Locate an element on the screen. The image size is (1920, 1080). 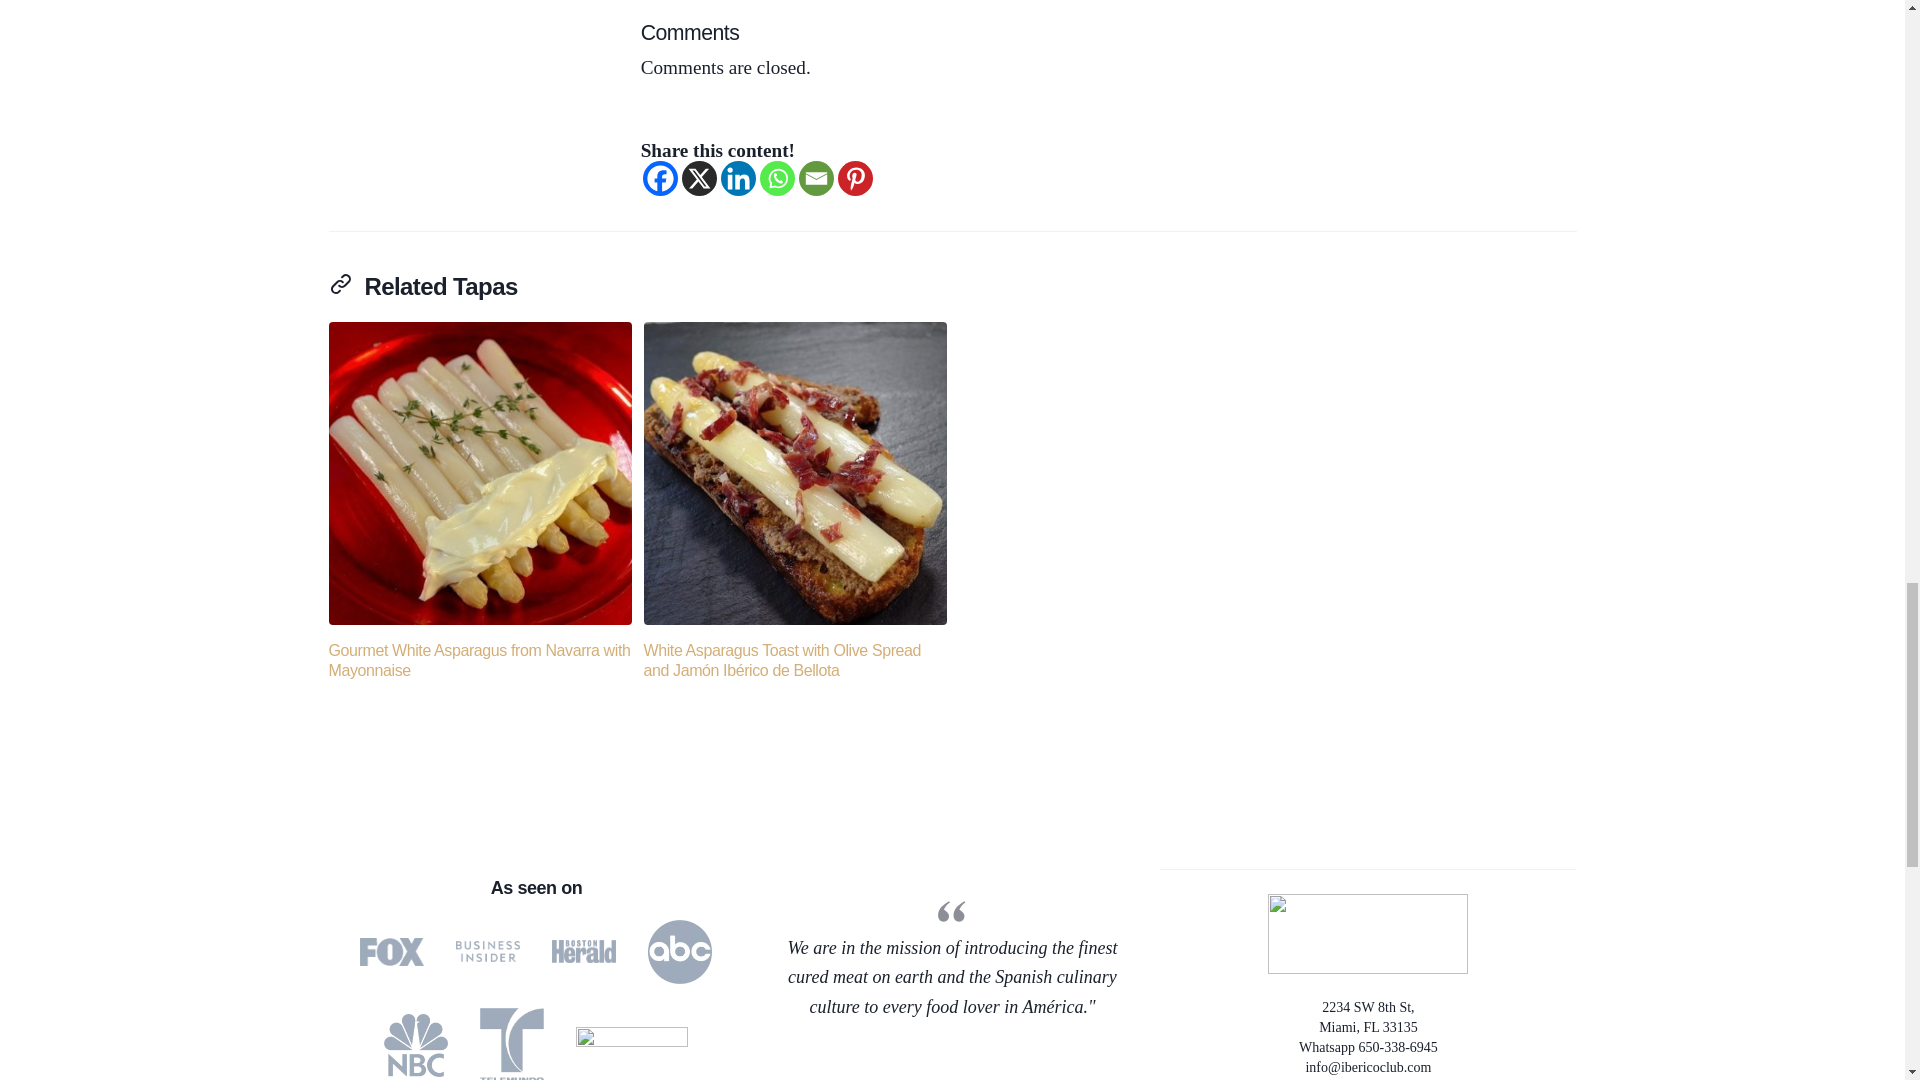
Facebook is located at coordinates (660, 178).